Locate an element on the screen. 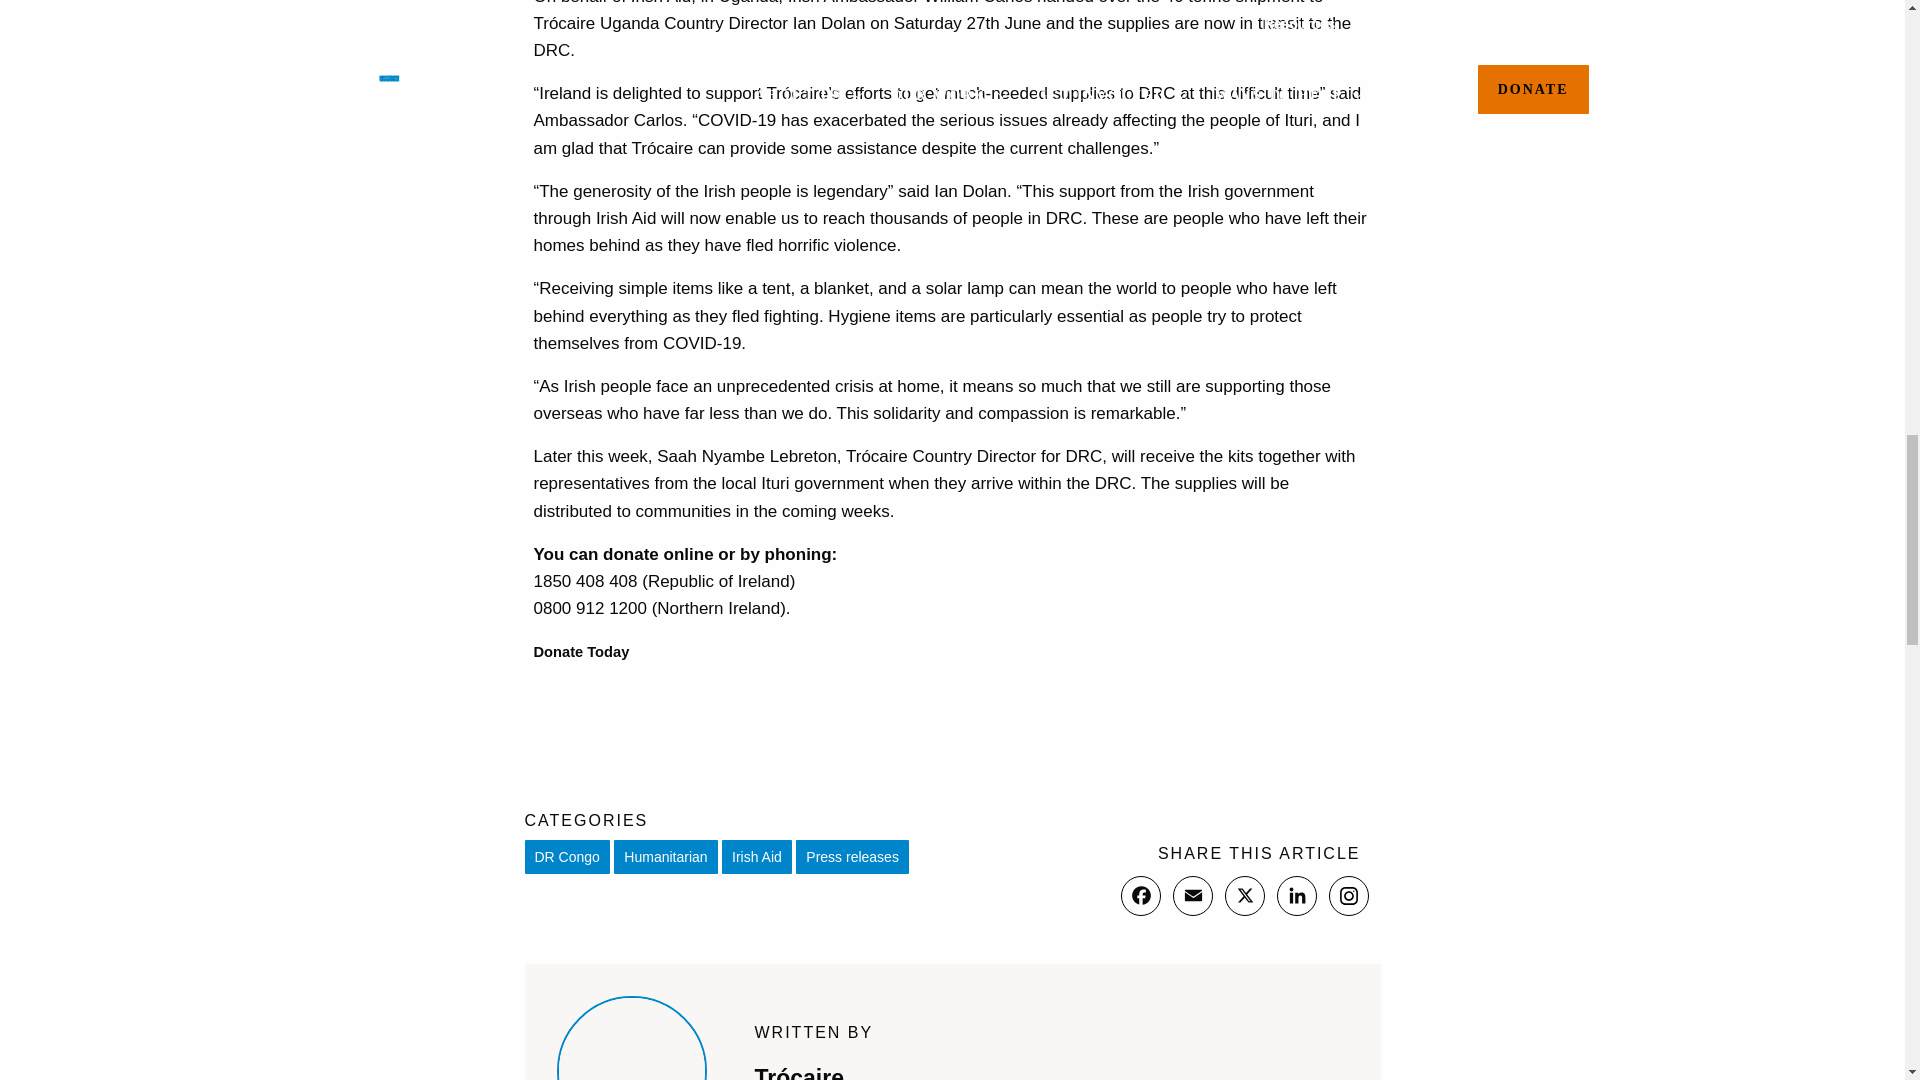 Image resolution: width=1920 pixels, height=1080 pixels. X is located at coordinates (1244, 895).